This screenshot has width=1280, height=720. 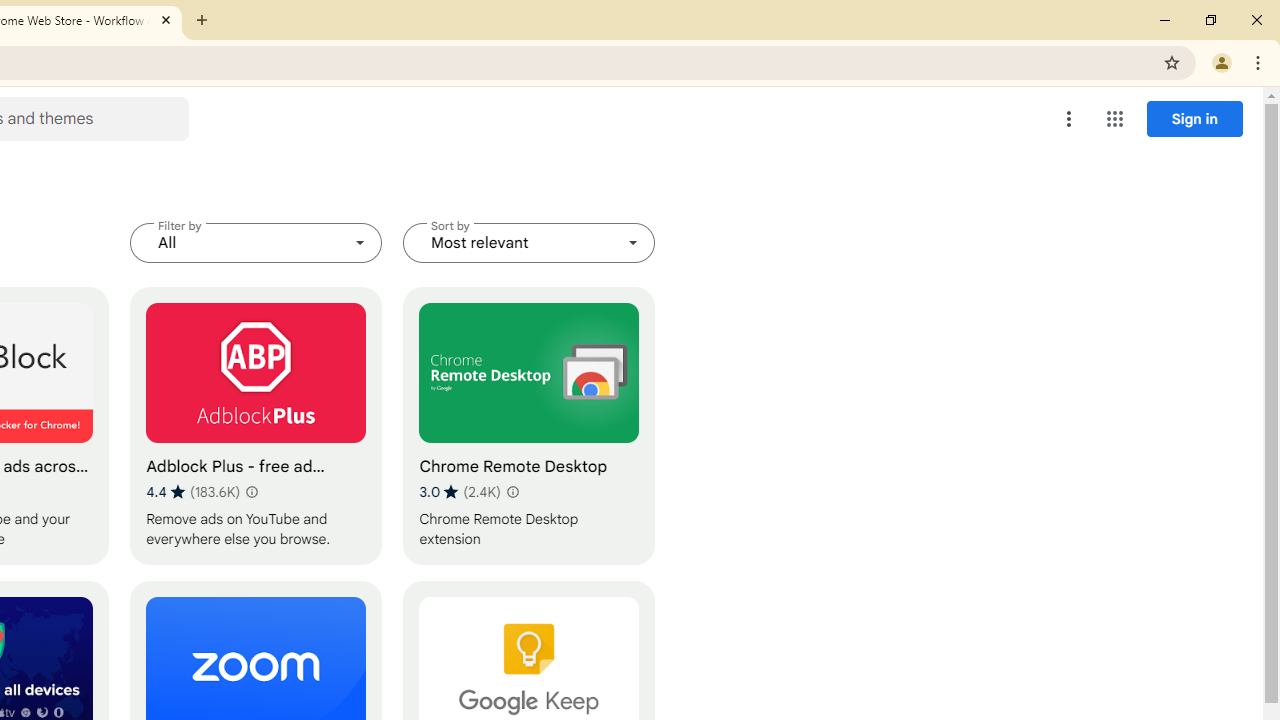 What do you see at coordinates (192, 491) in the screenshot?
I see `Average rating 4.4 out of 5 stars. 183.6K ratings.` at bounding box center [192, 491].